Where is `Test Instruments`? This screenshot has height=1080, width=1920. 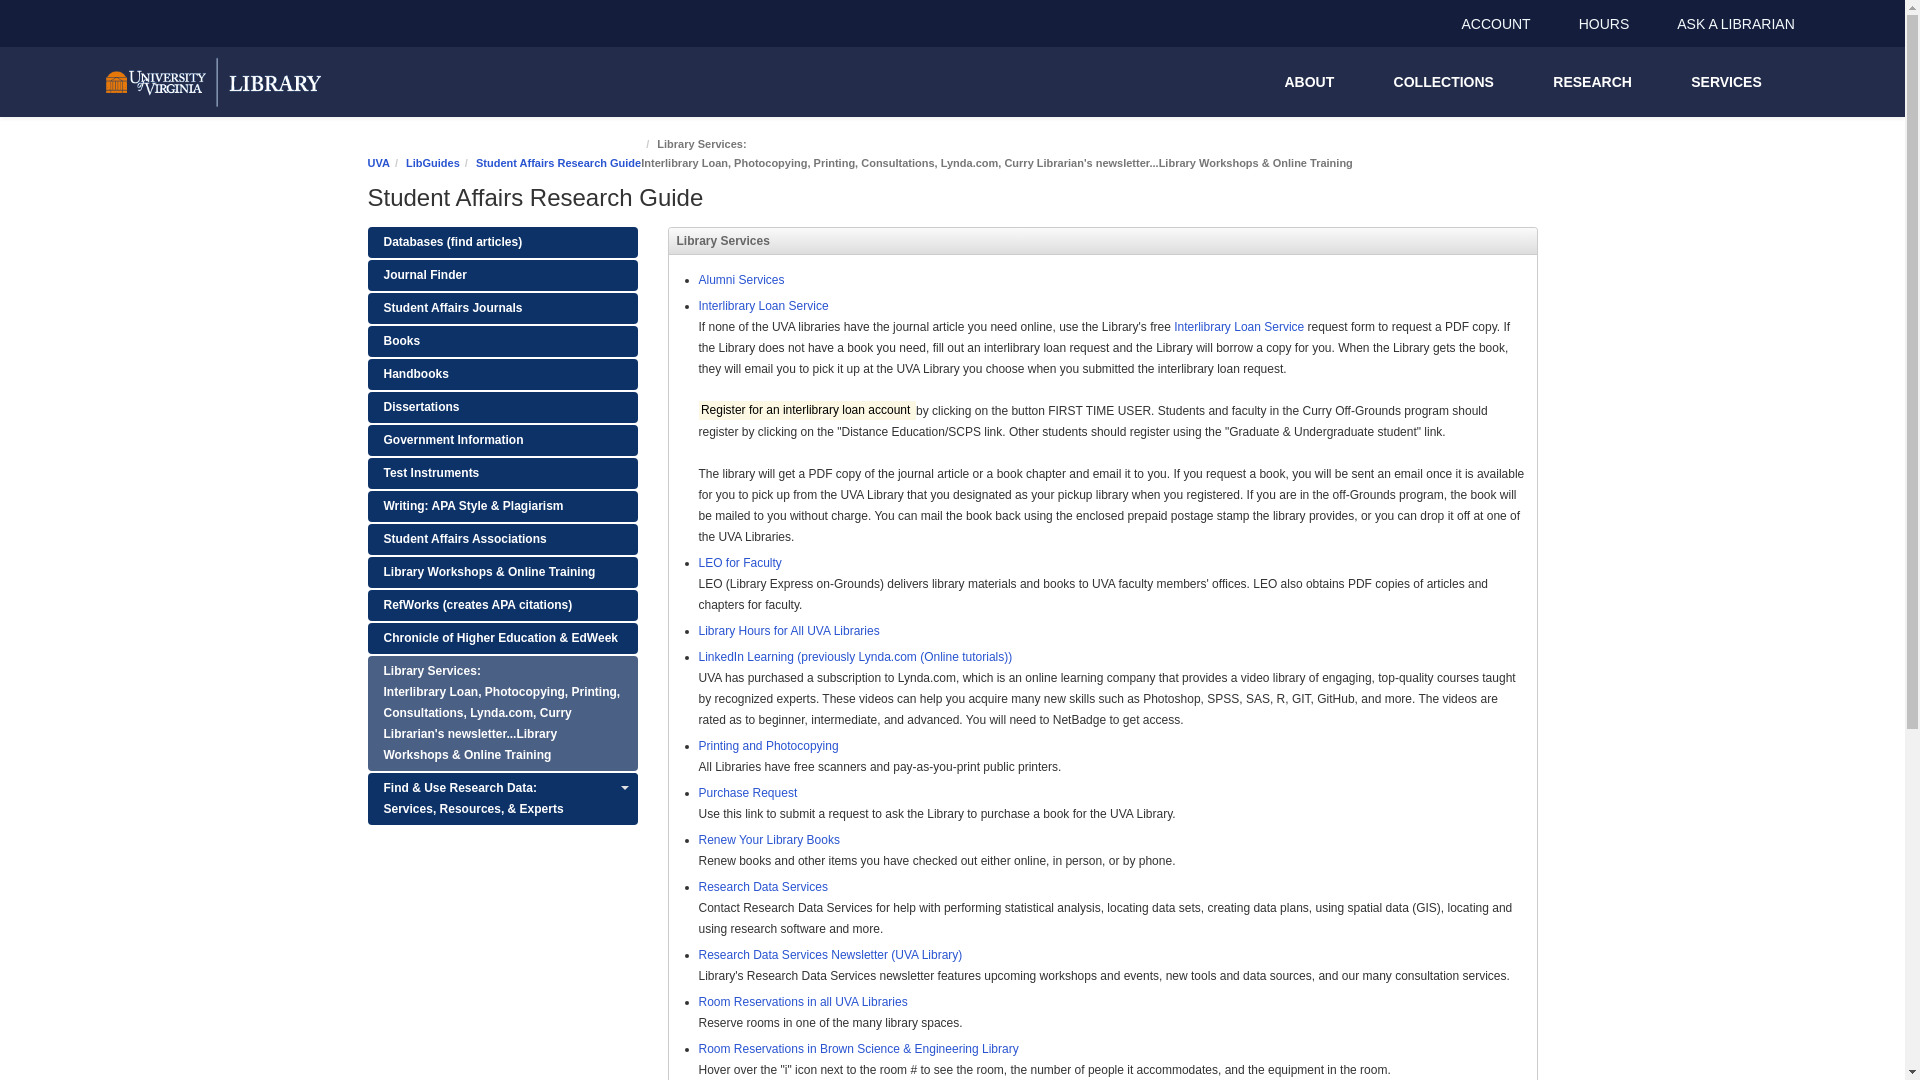
Test Instruments is located at coordinates (502, 473).